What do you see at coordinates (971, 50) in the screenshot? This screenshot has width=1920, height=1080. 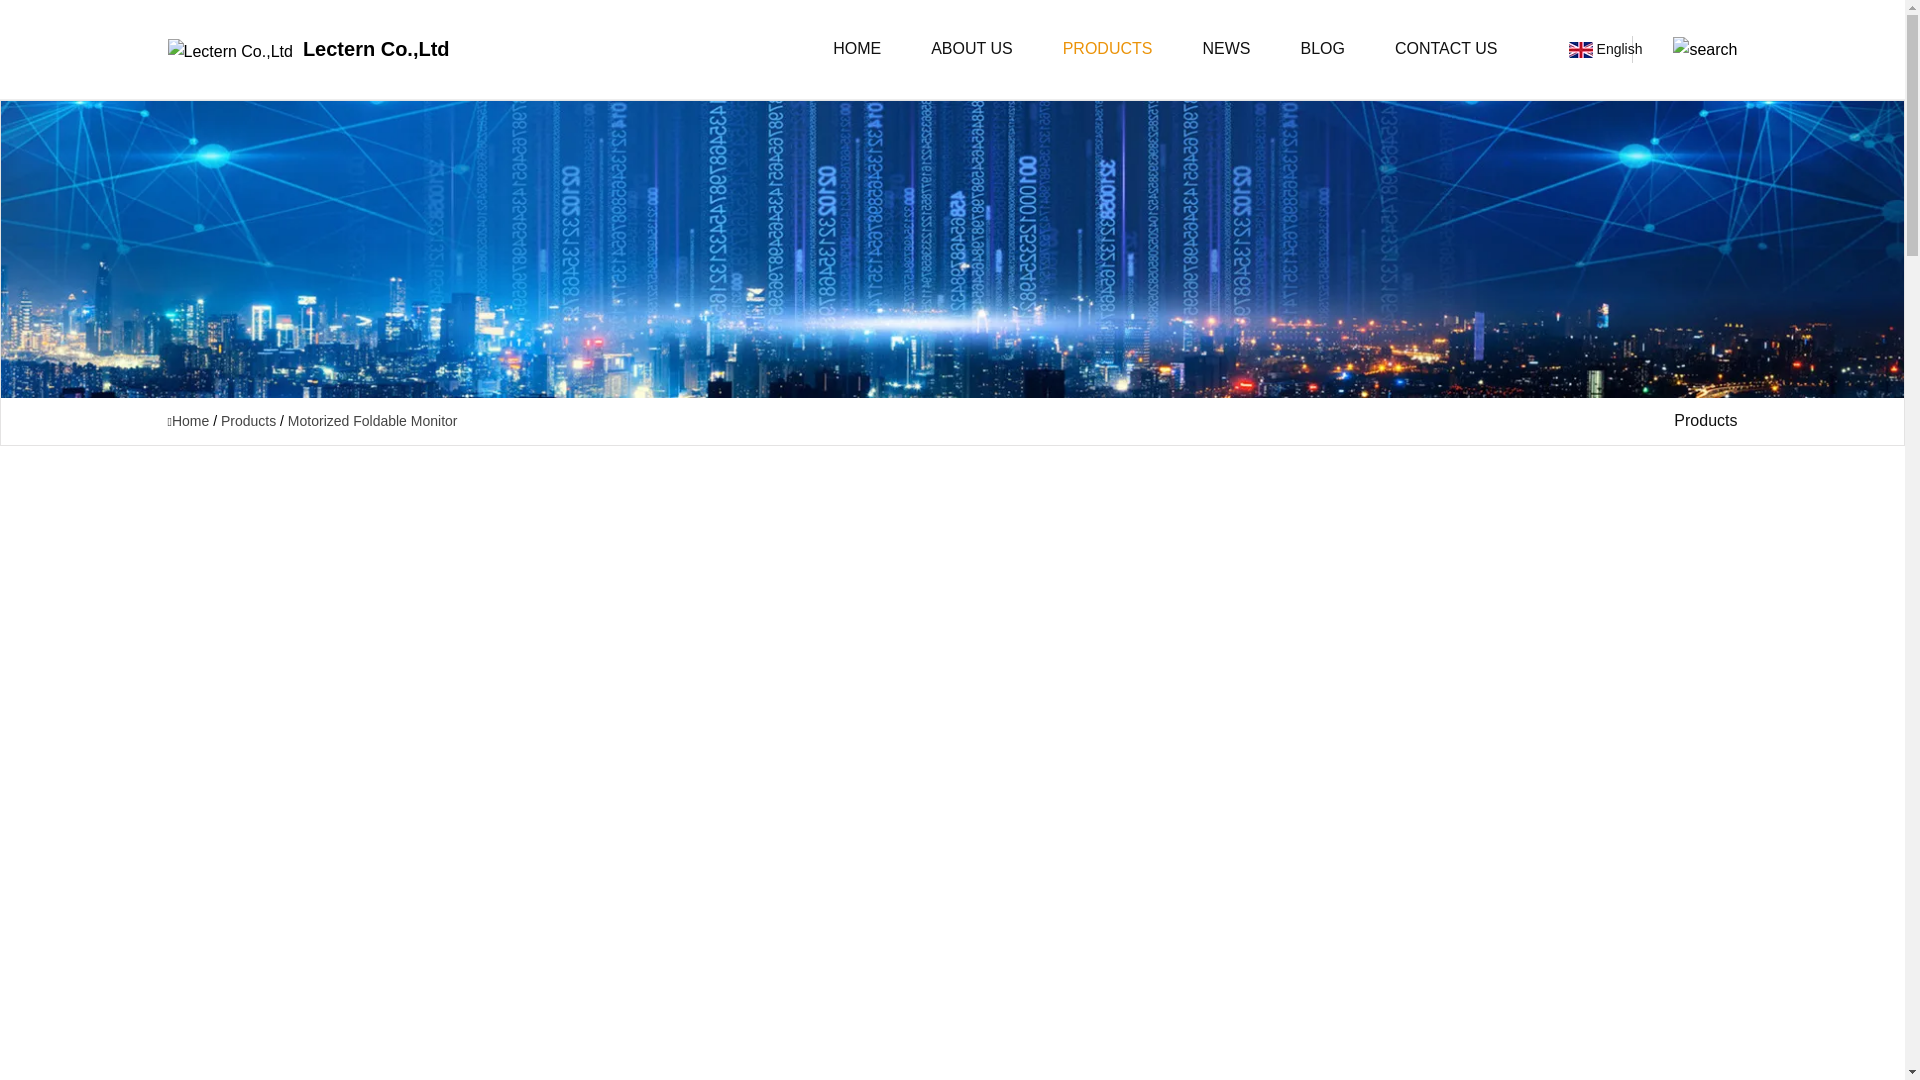 I see `ABOUT US` at bounding box center [971, 50].